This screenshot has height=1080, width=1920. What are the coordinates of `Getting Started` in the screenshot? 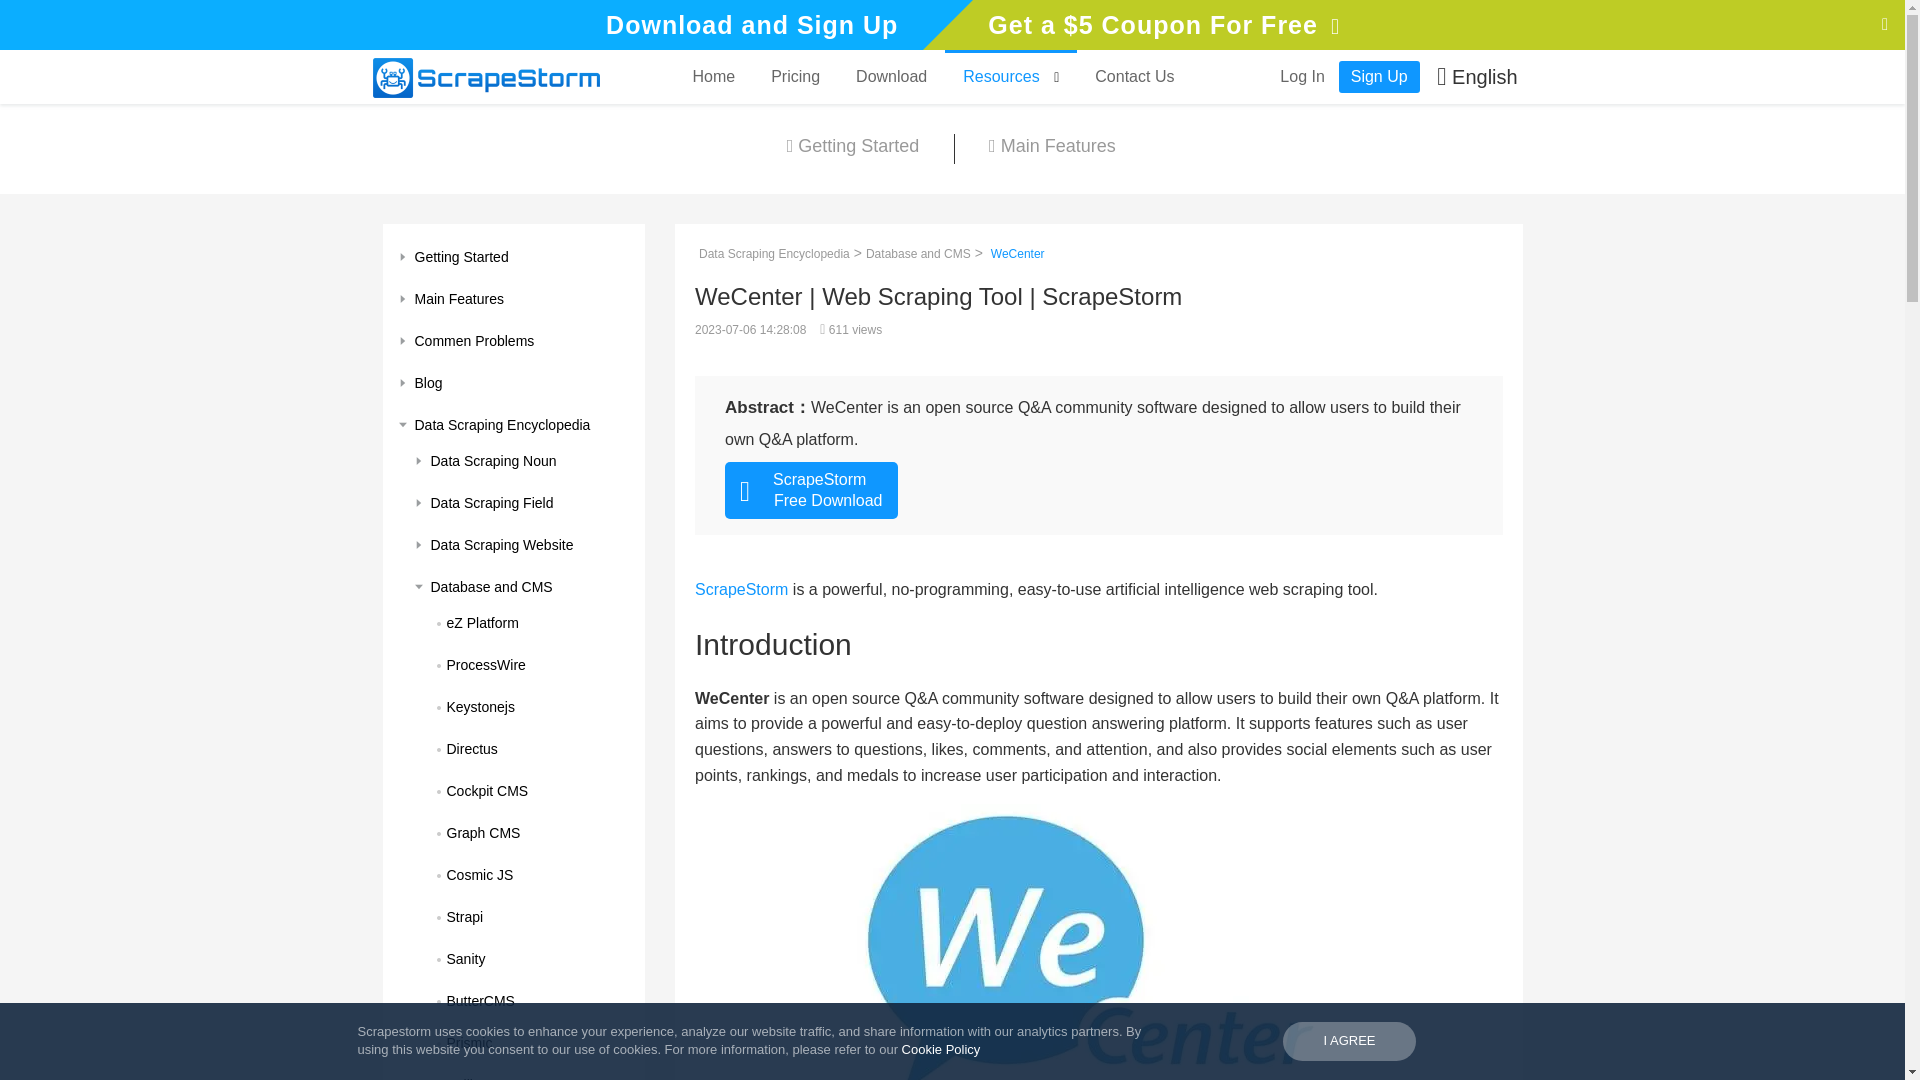 It's located at (514, 256).